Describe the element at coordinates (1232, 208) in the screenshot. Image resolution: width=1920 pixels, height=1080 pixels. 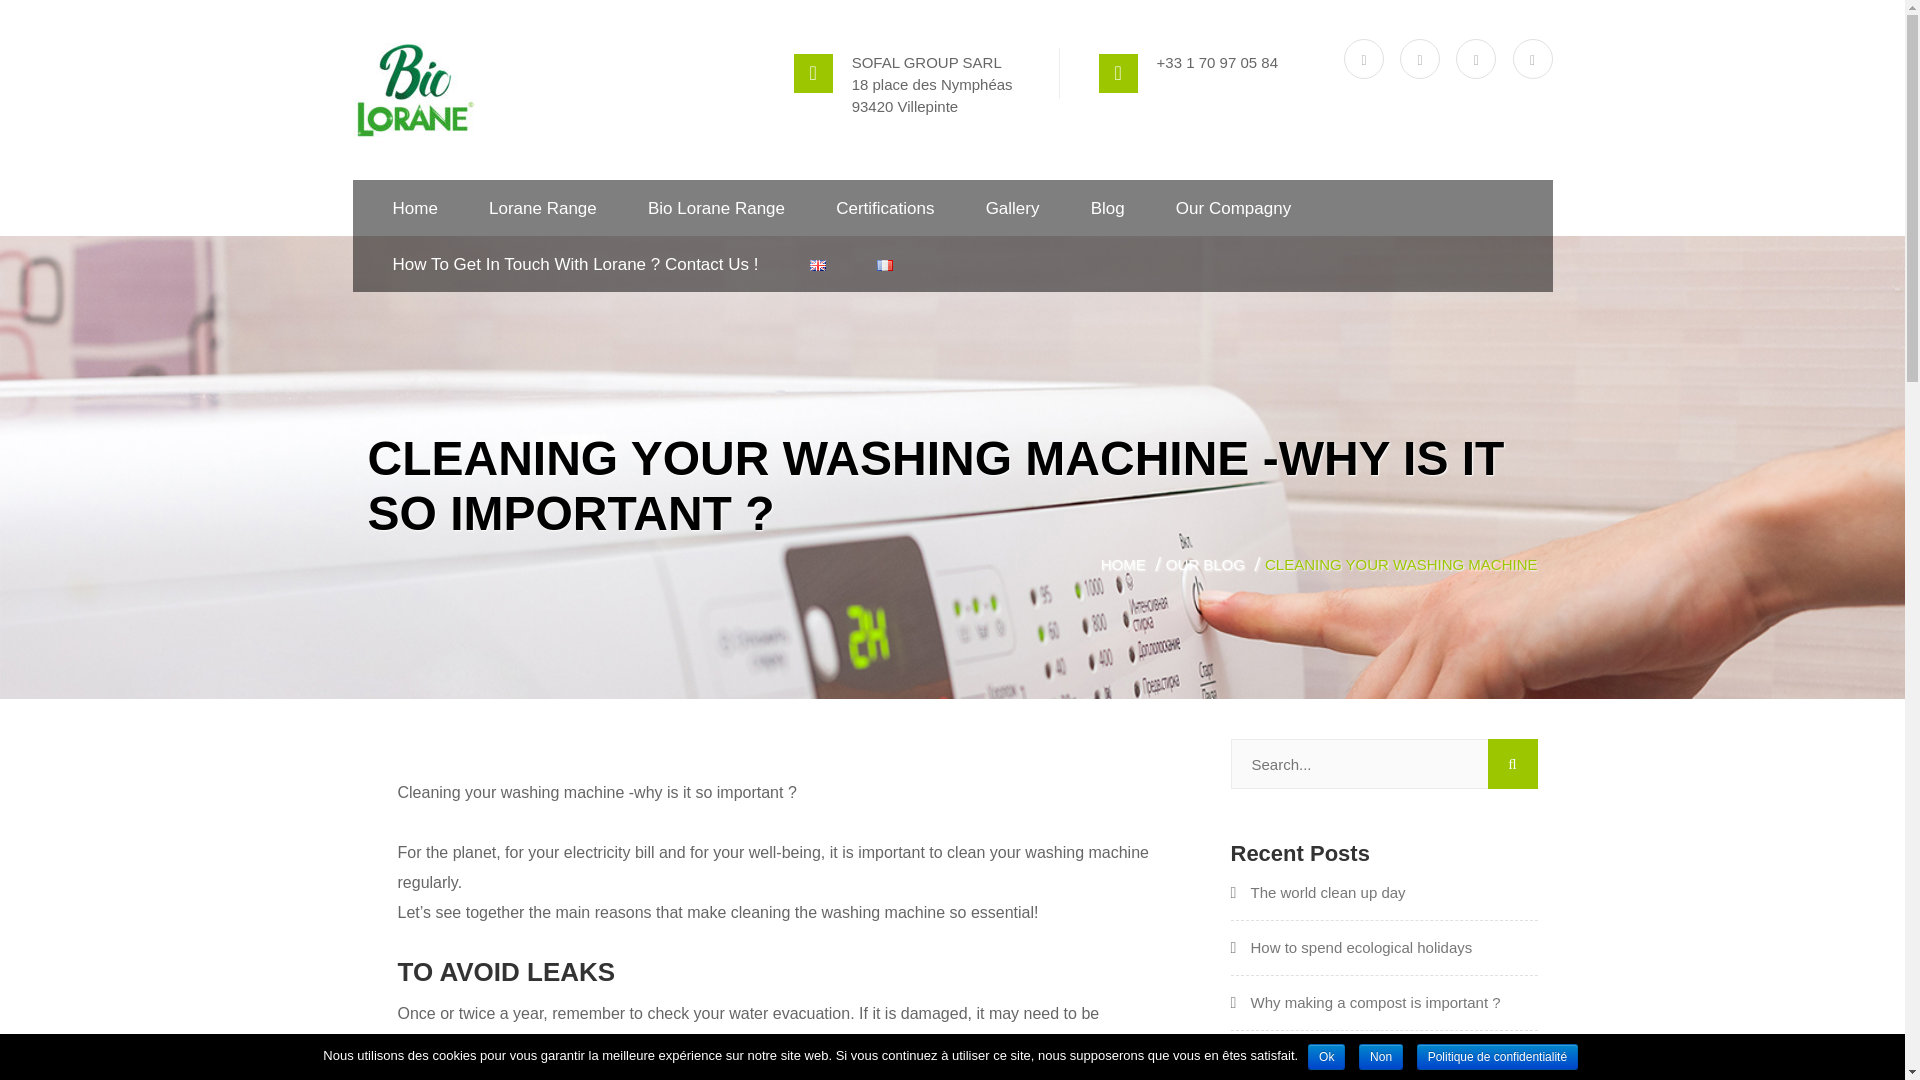
I see `Our compagny` at that location.